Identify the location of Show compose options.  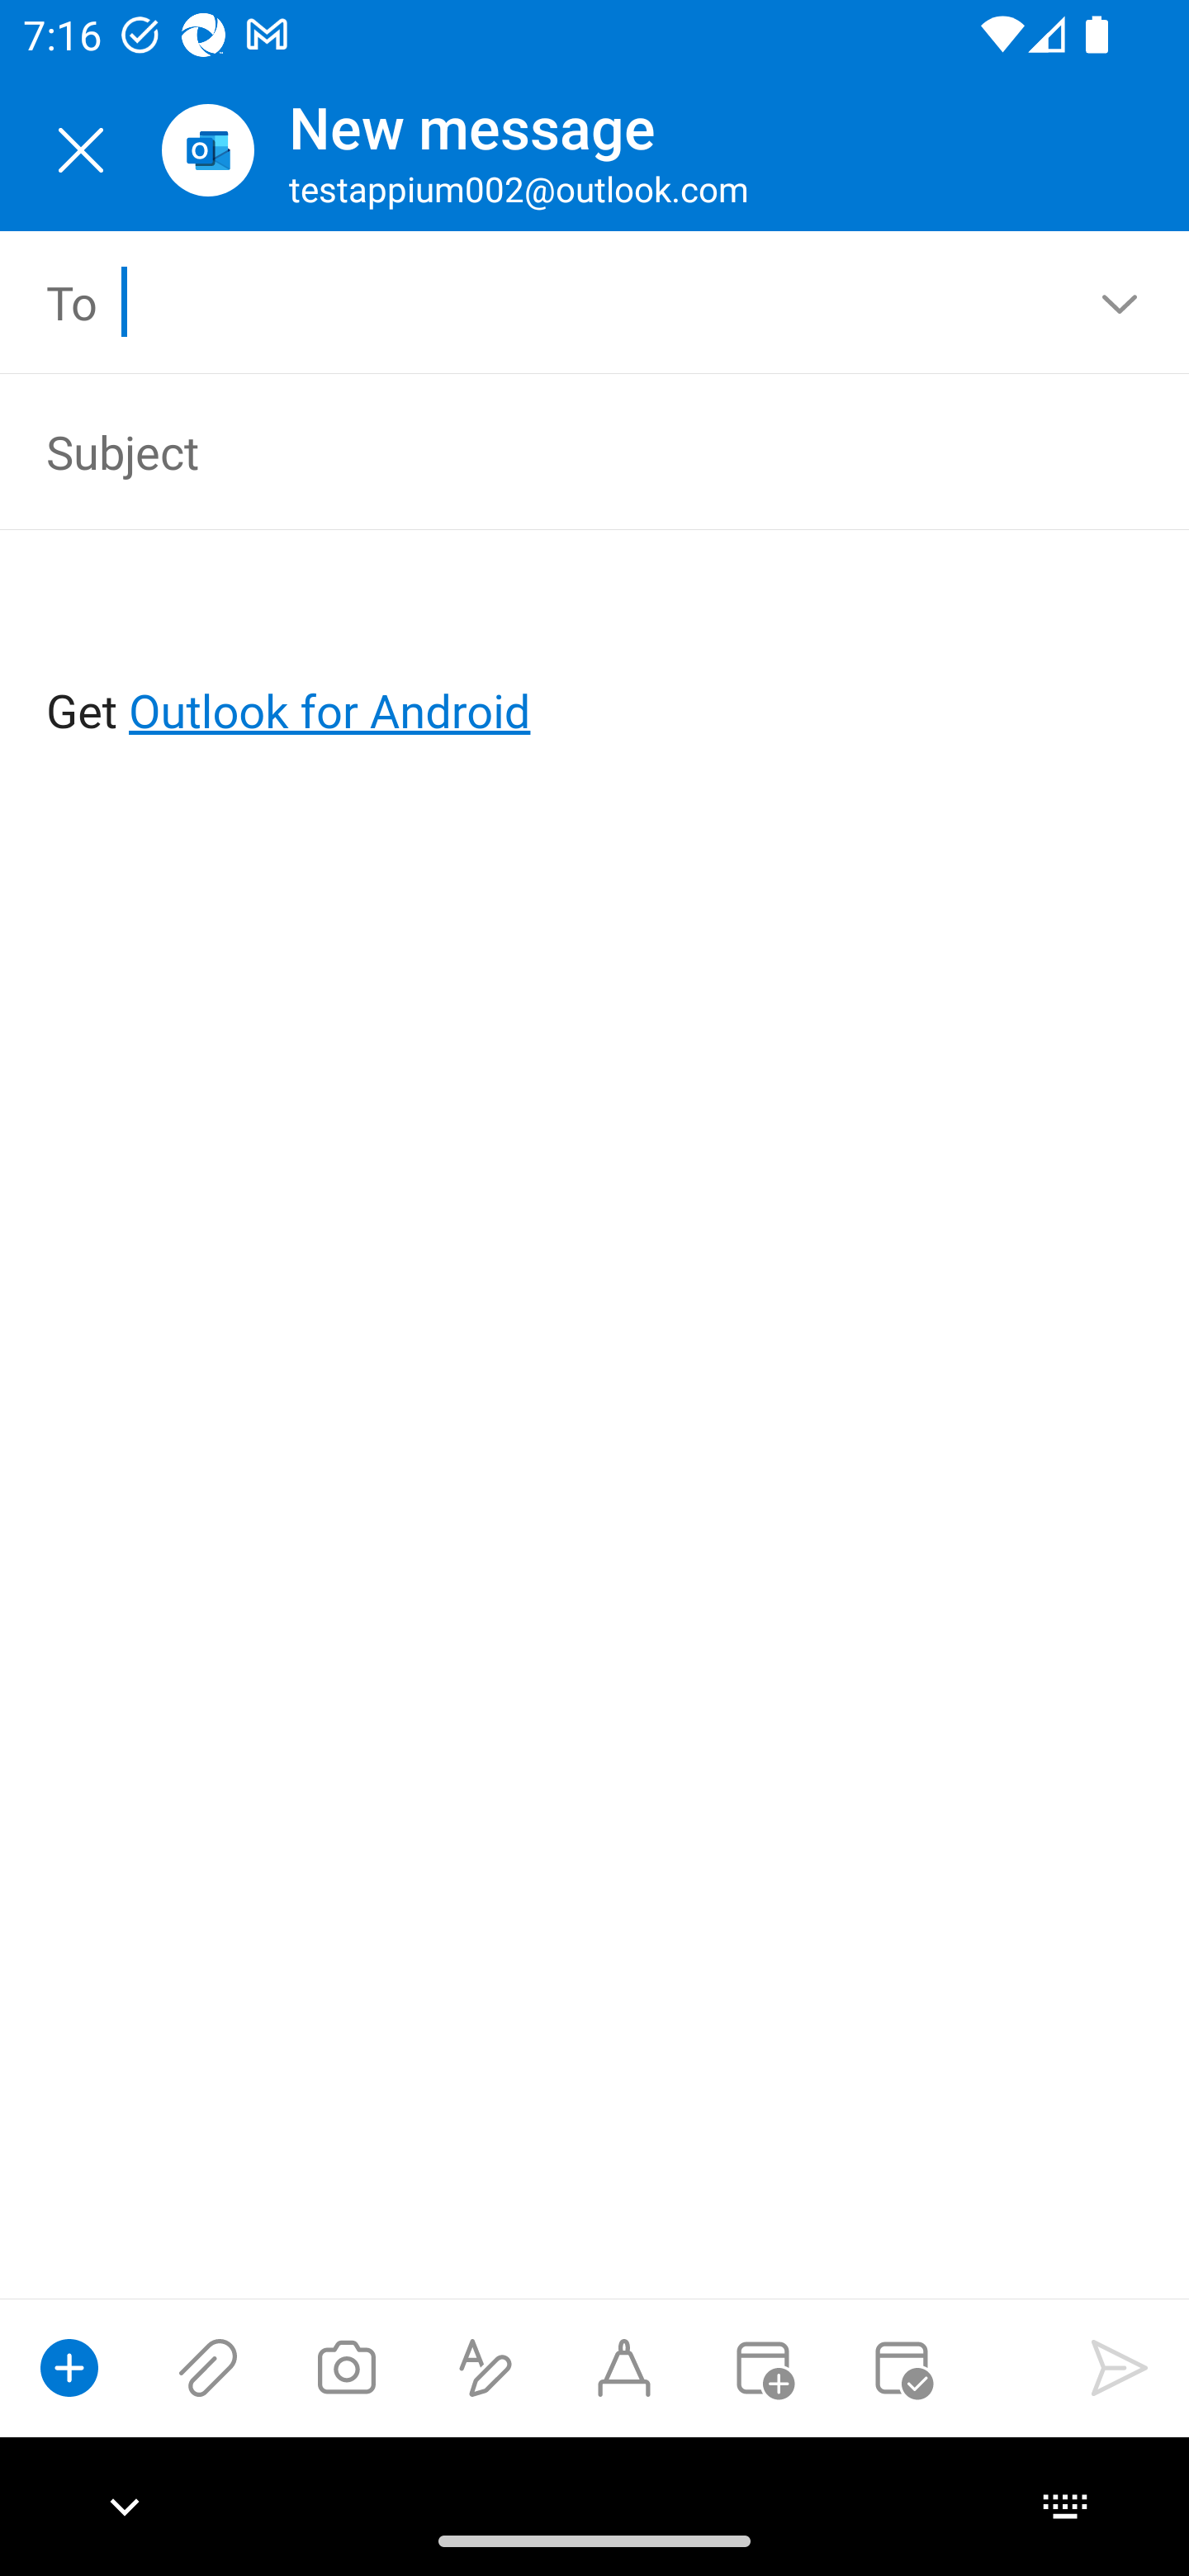
(69, 2367).